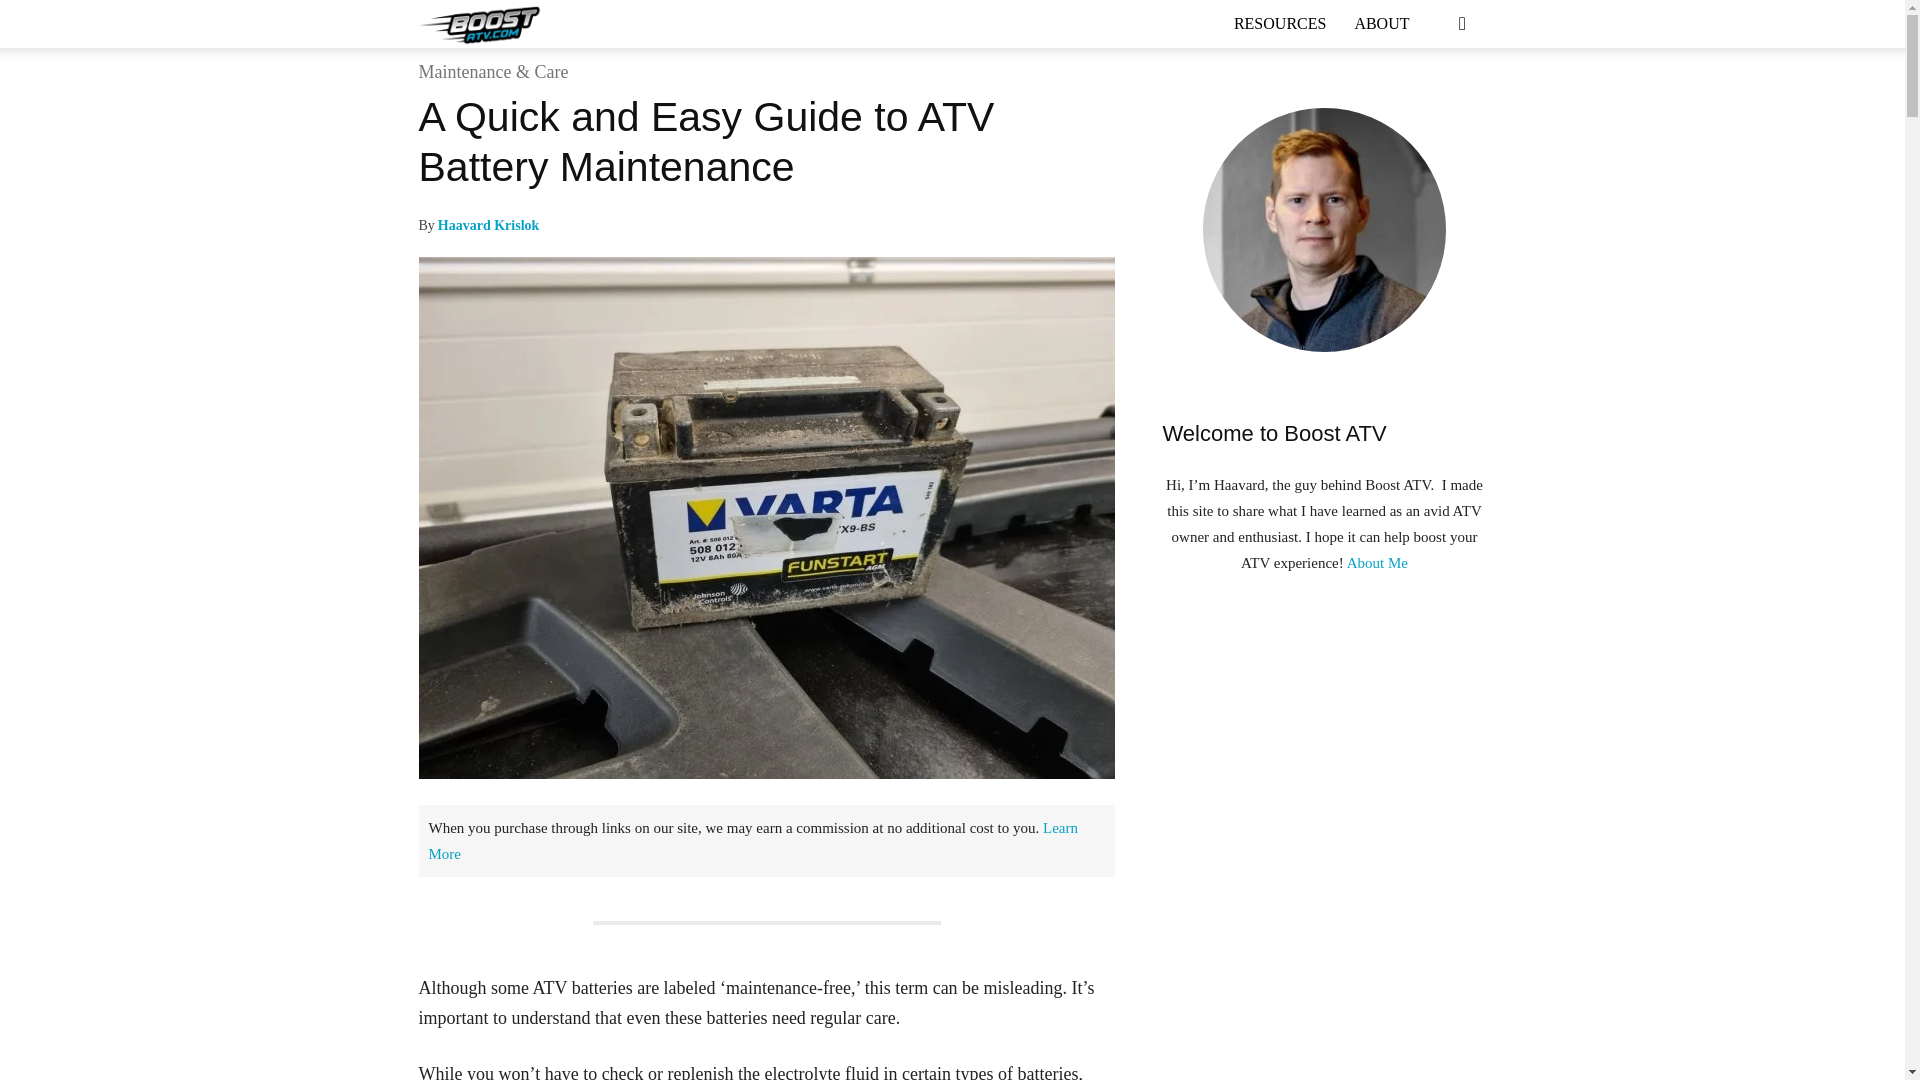  Describe the element at coordinates (1280, 24) in the screenshot. I see `RESOURCES` at that location.